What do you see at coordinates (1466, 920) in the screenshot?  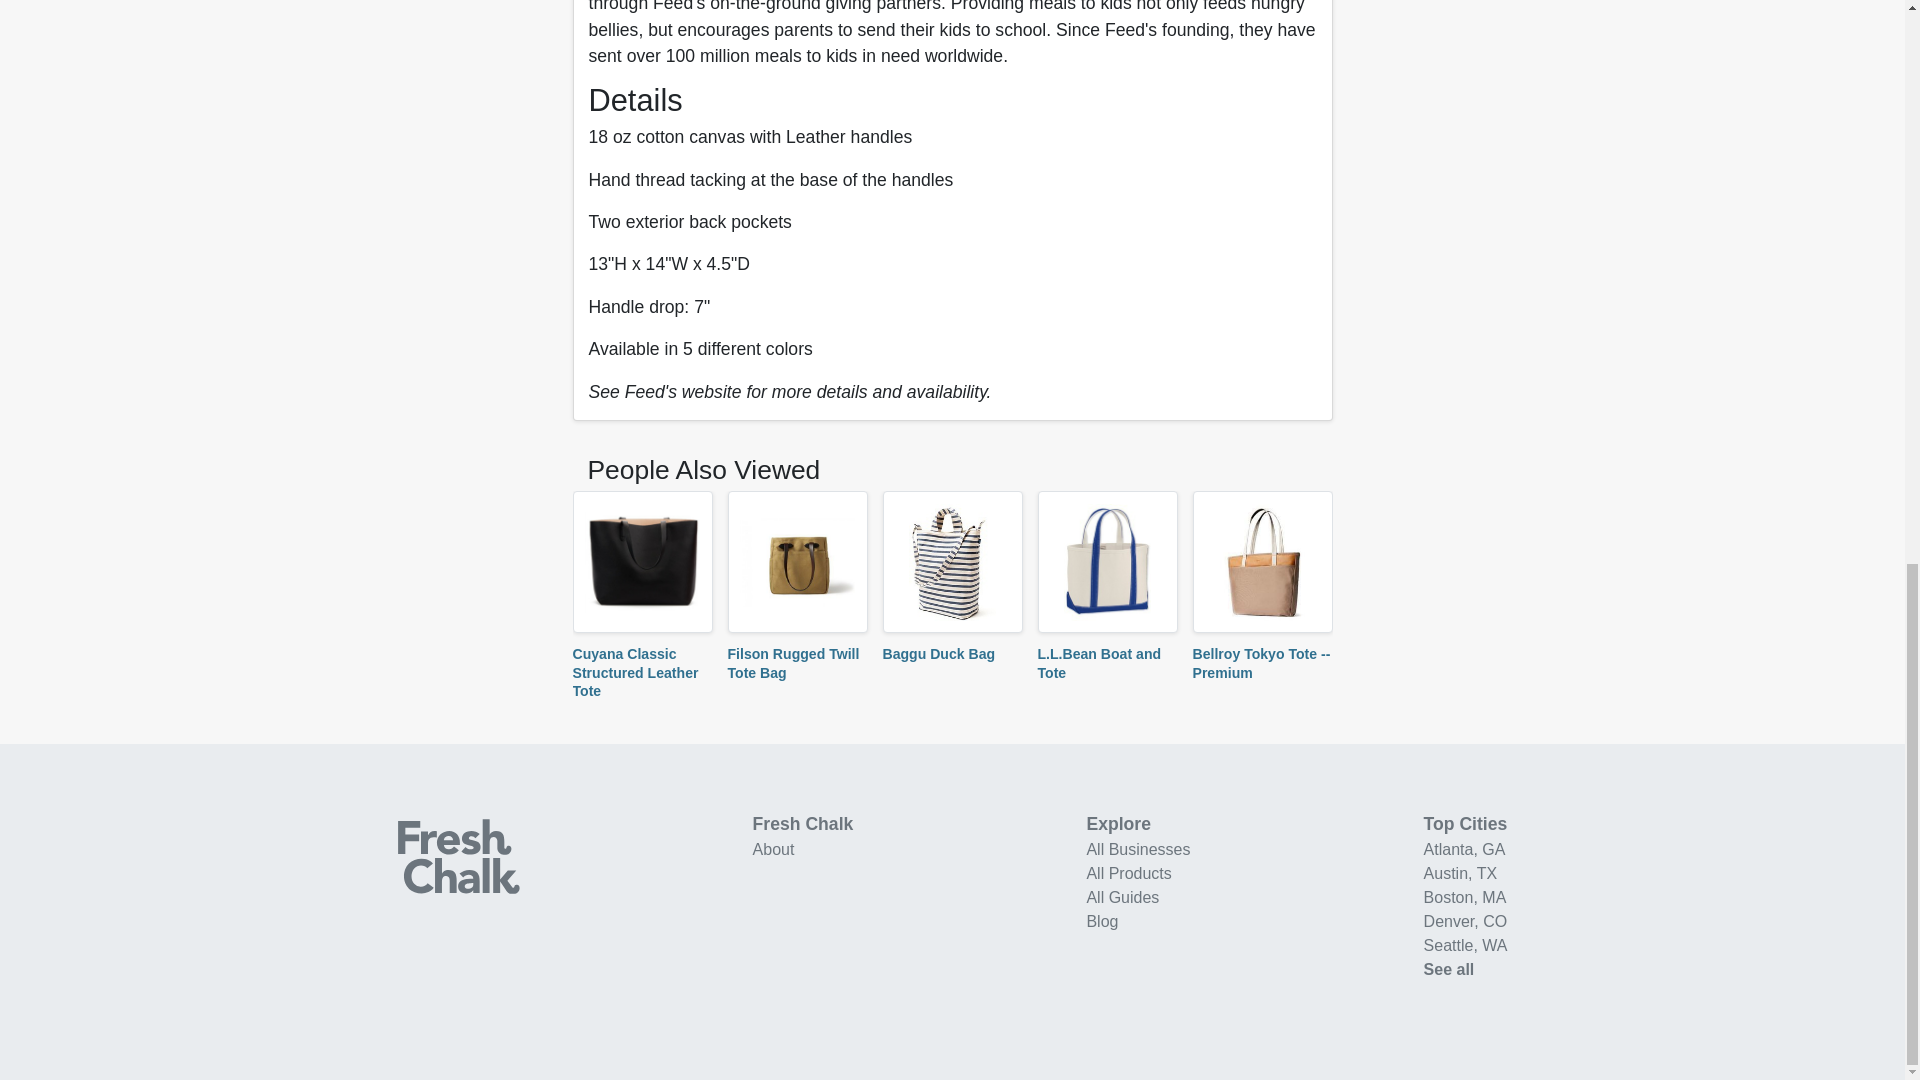 I see `Denver, CO` at bounding box center [1466, 920].